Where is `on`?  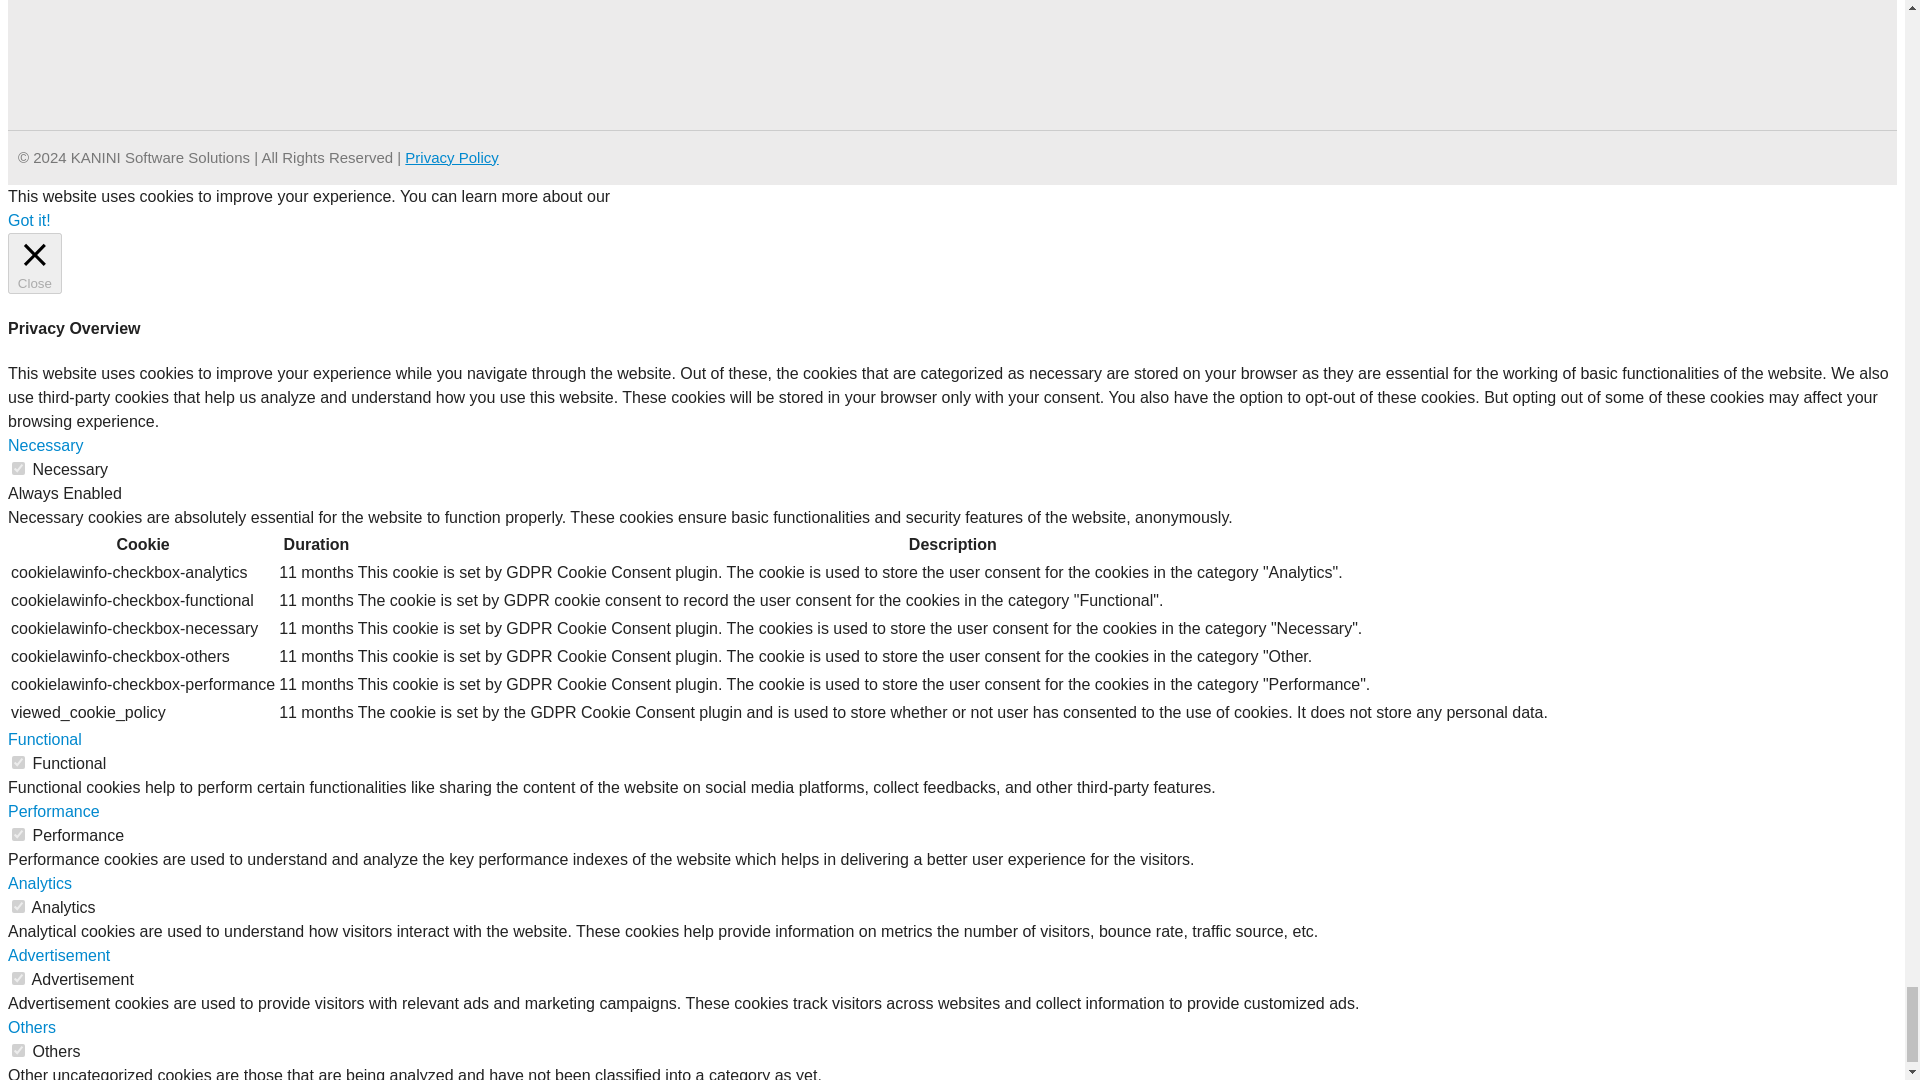
on is located at coordinates (18, 468).